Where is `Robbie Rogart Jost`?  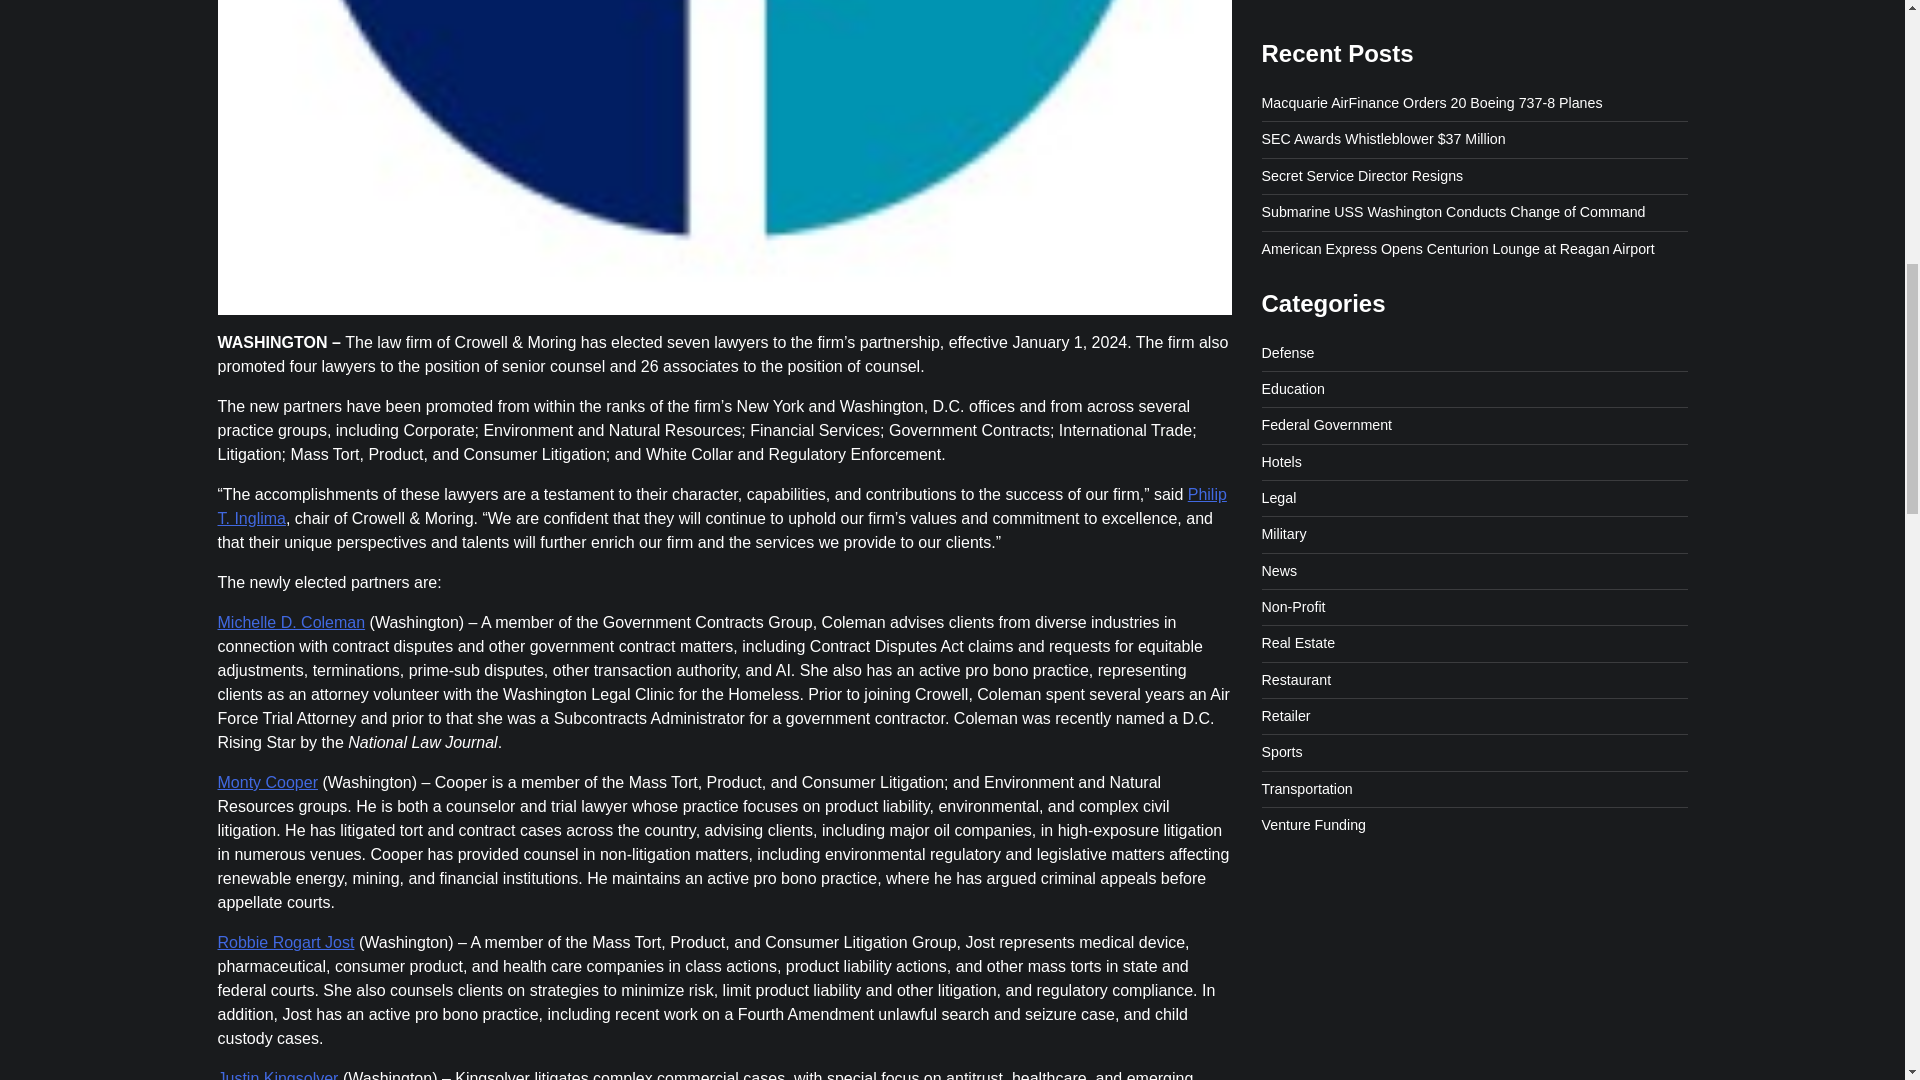 Robbie Rogart Jost is located at coordinates (286, 942).